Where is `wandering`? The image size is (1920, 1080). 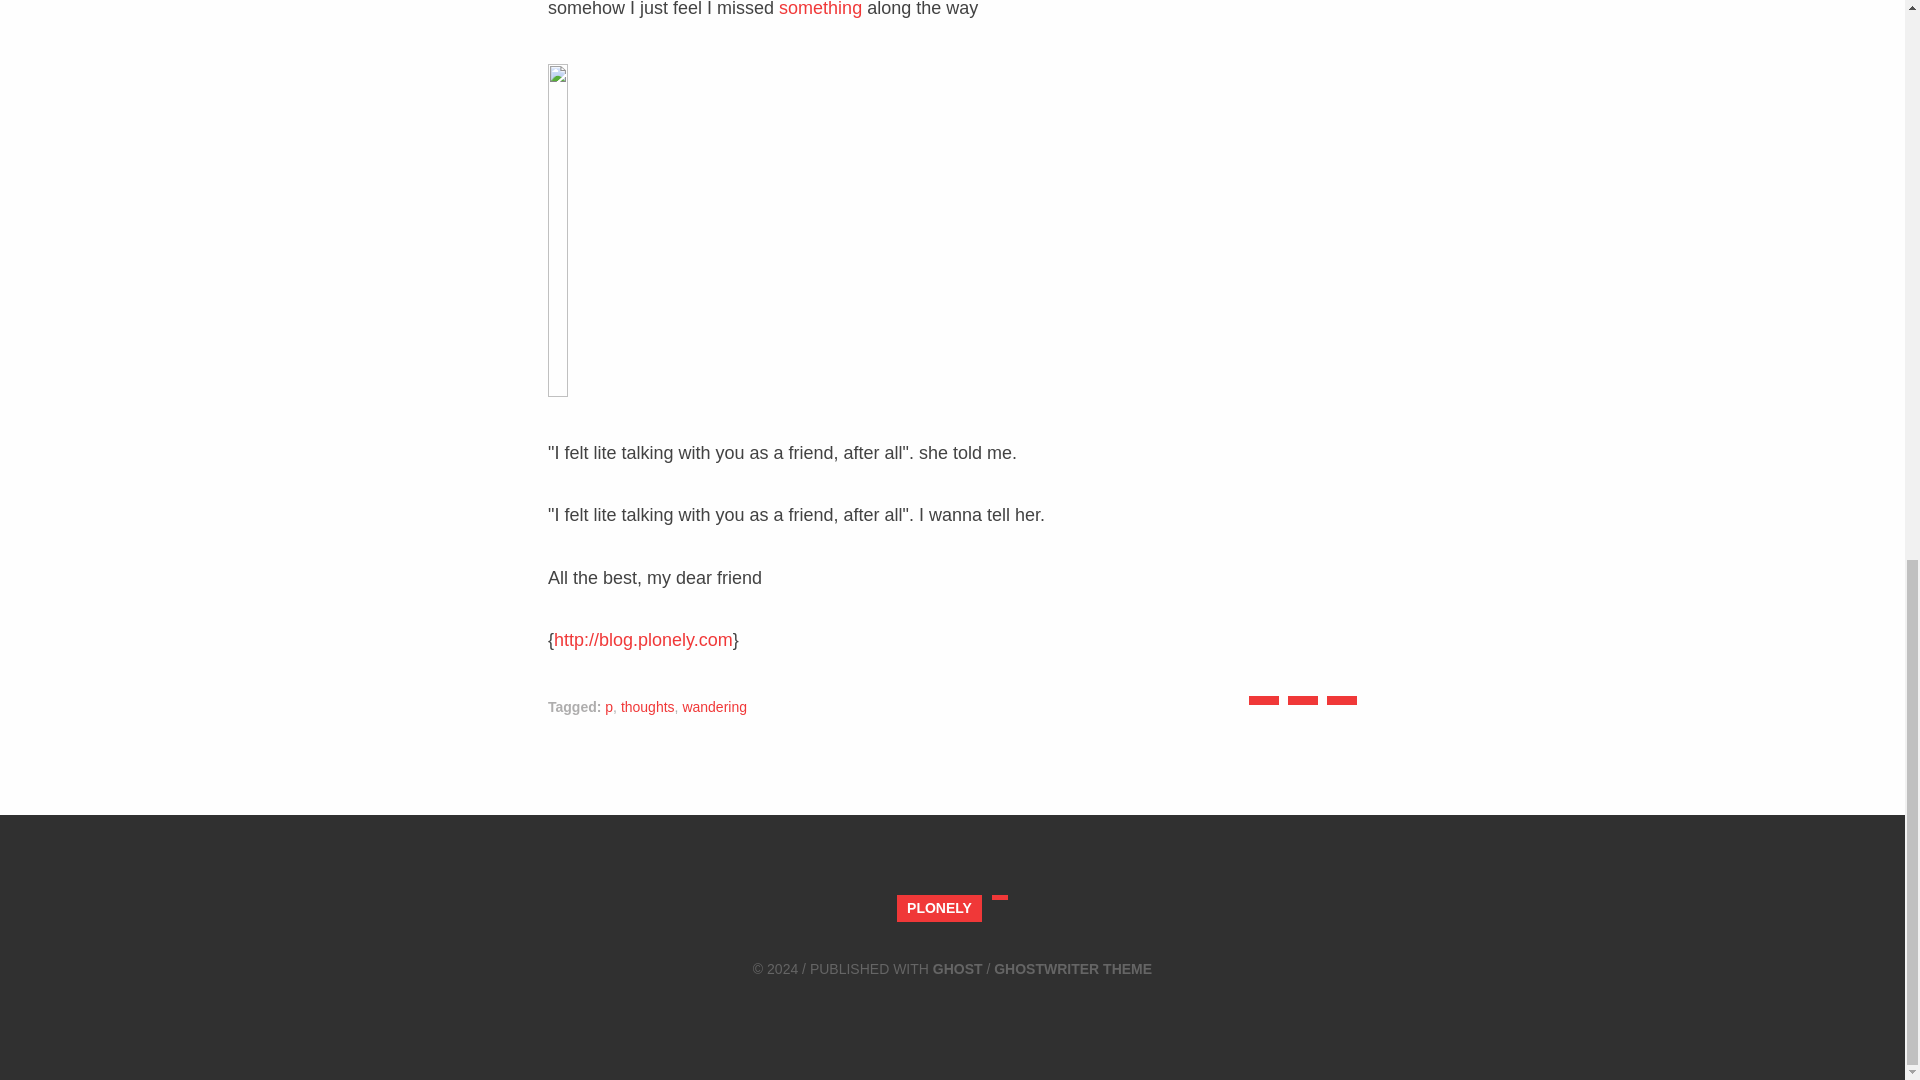 wandering is located at coordinates (714, 706).